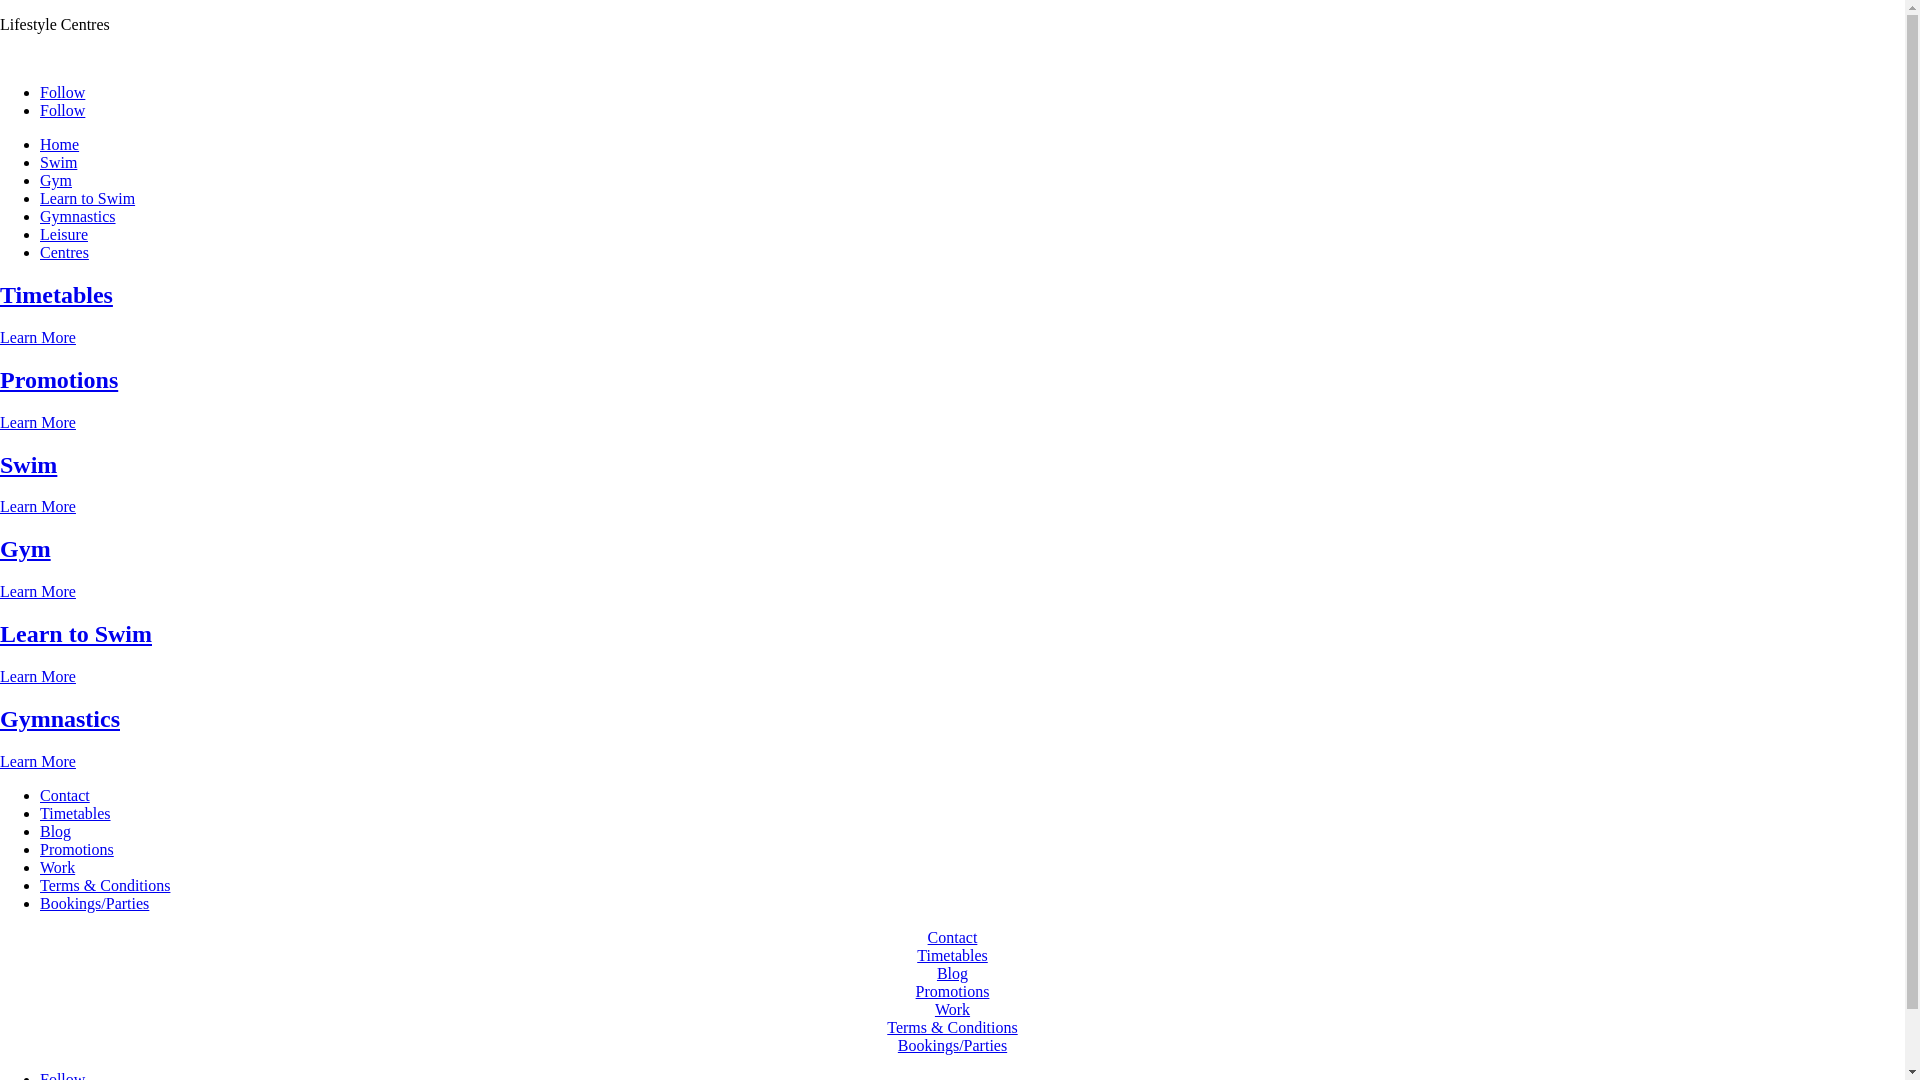 This screenshot has width=1920, height=1080. I want to click on Learn More, so click(38, 592).